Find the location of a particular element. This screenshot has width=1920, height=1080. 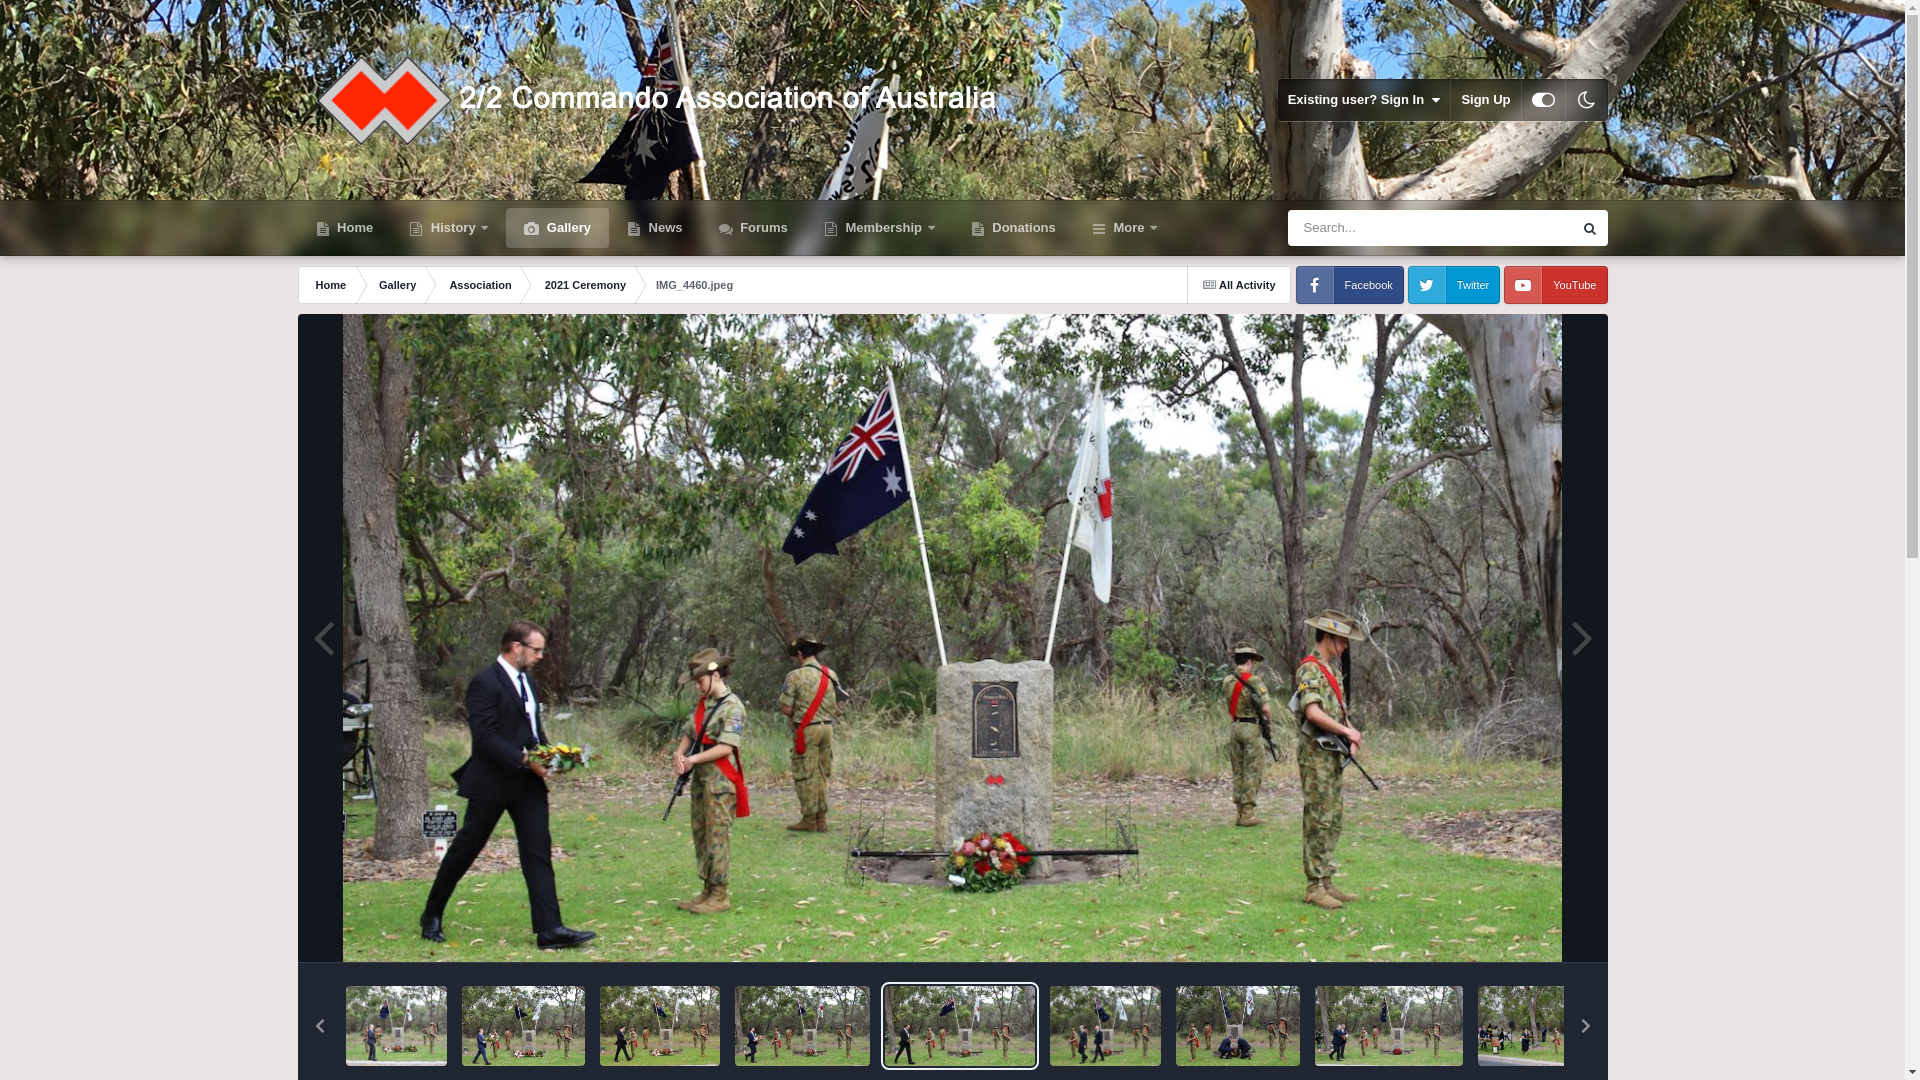

Dark Mode is located at coordinates (1587, 100).